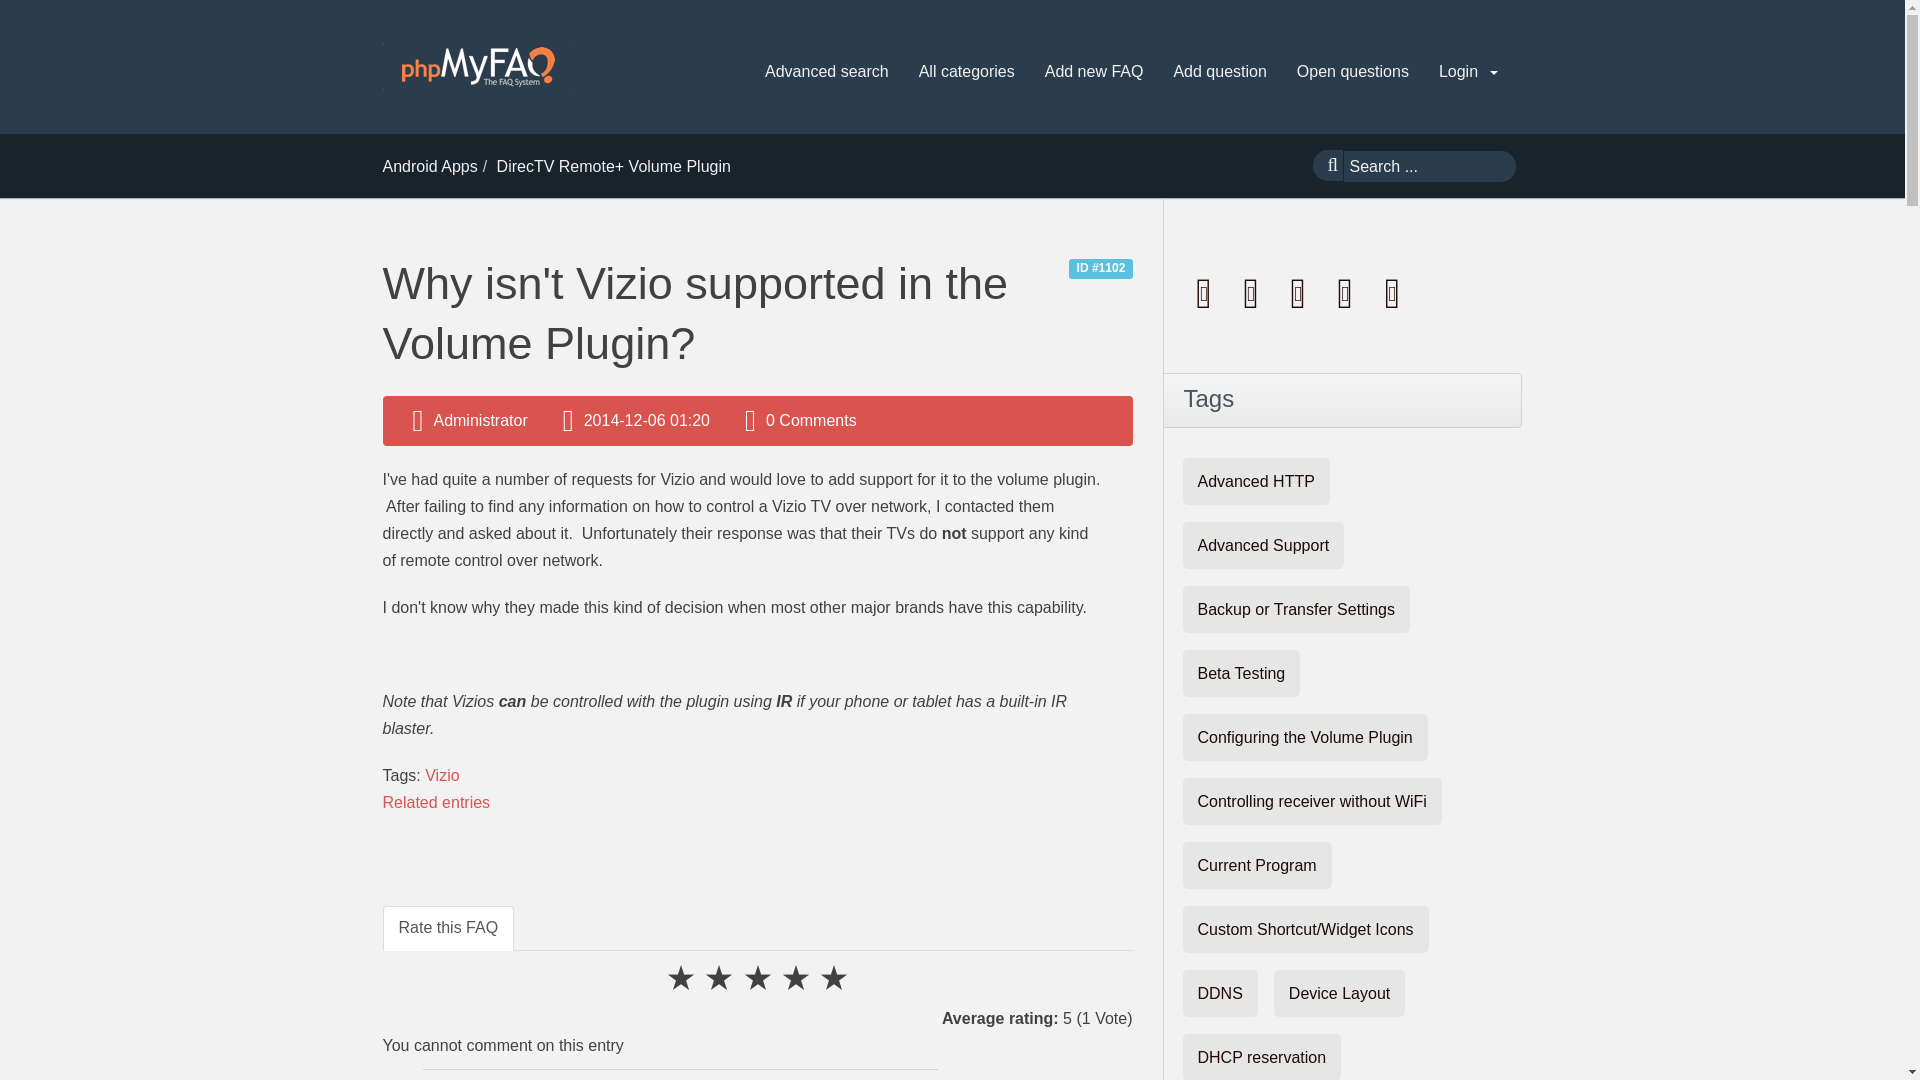 The image size is (1920, 1080). Describe the element at coordinates (1300, 292) in the screenshot. I see `Send FAQ to a friend` at that location.